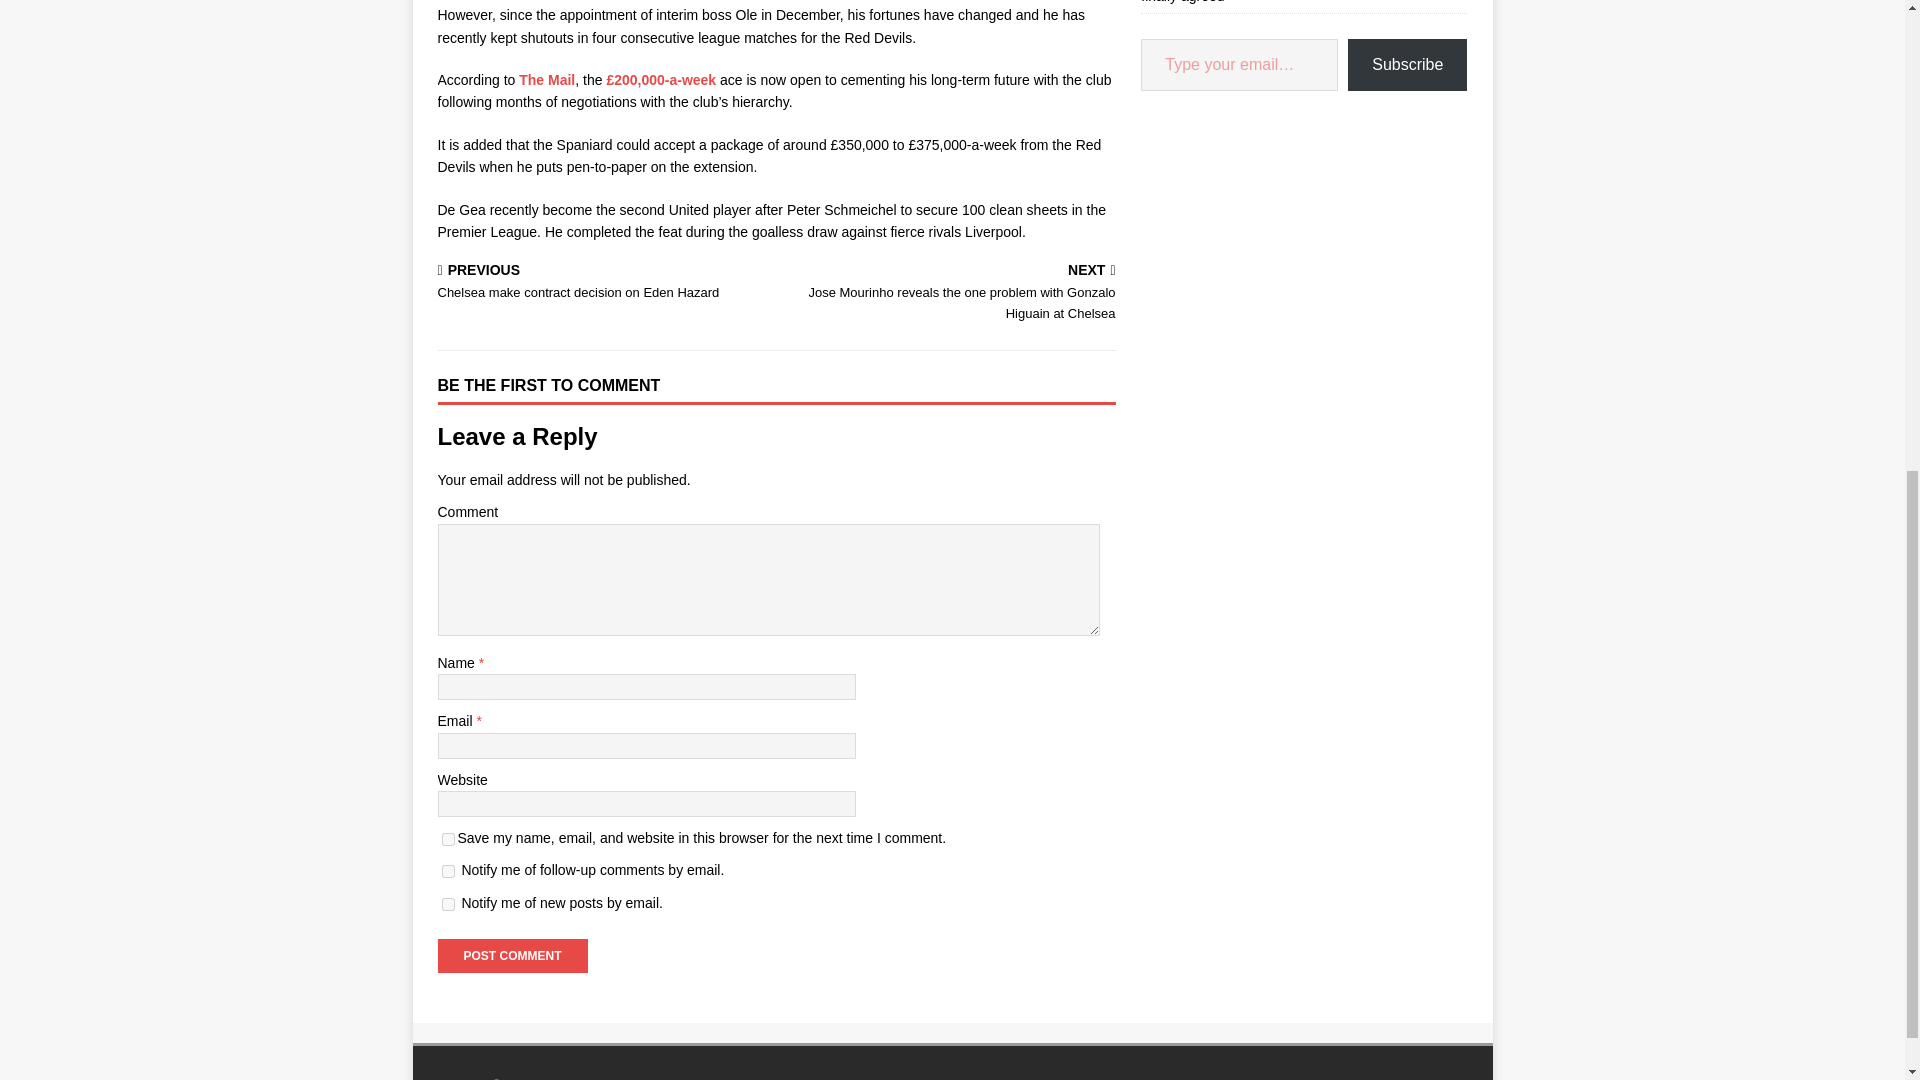  What do you see at coordinates (448, 838) in the screenshot?
I see `Post Comment` at bounding box center [448, 838].